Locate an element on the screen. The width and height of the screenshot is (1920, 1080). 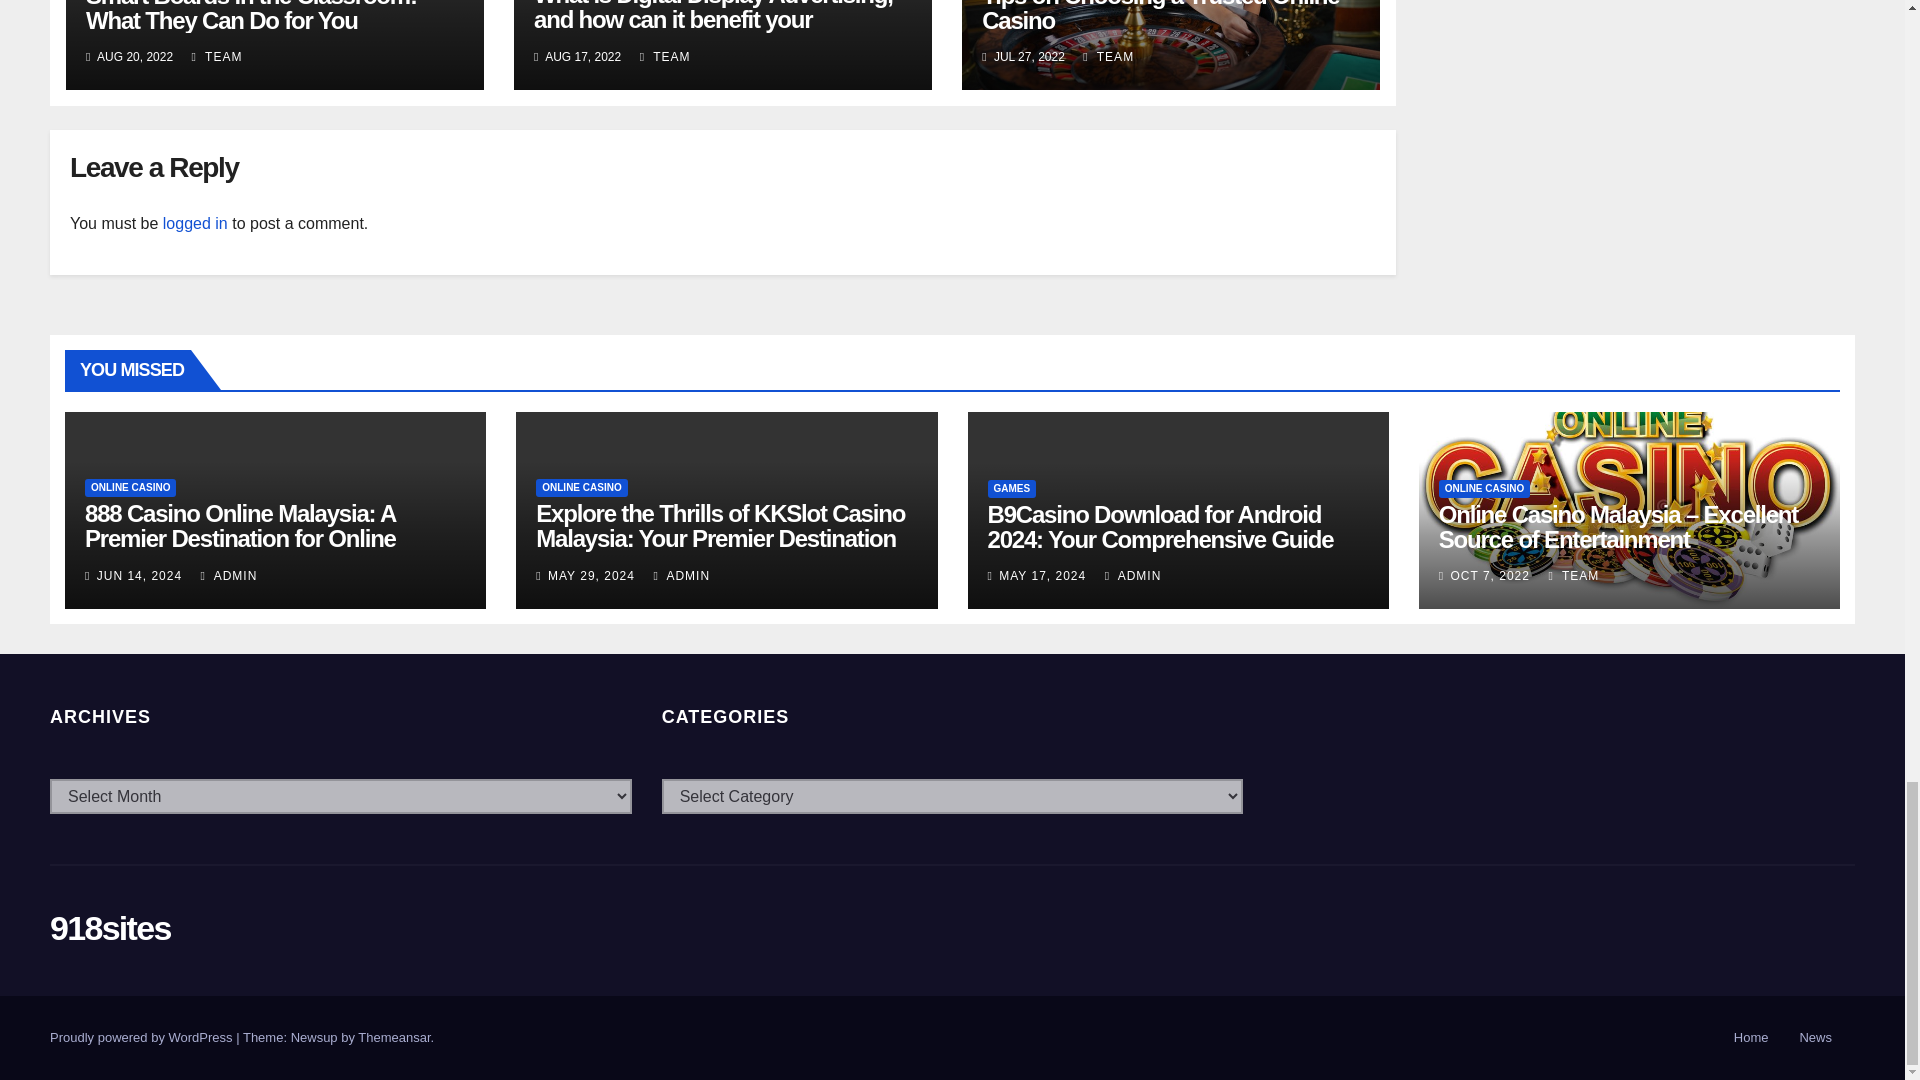
Smart Boards in the Classroom: What They Can Do for You is located at coordinates (251, 16).